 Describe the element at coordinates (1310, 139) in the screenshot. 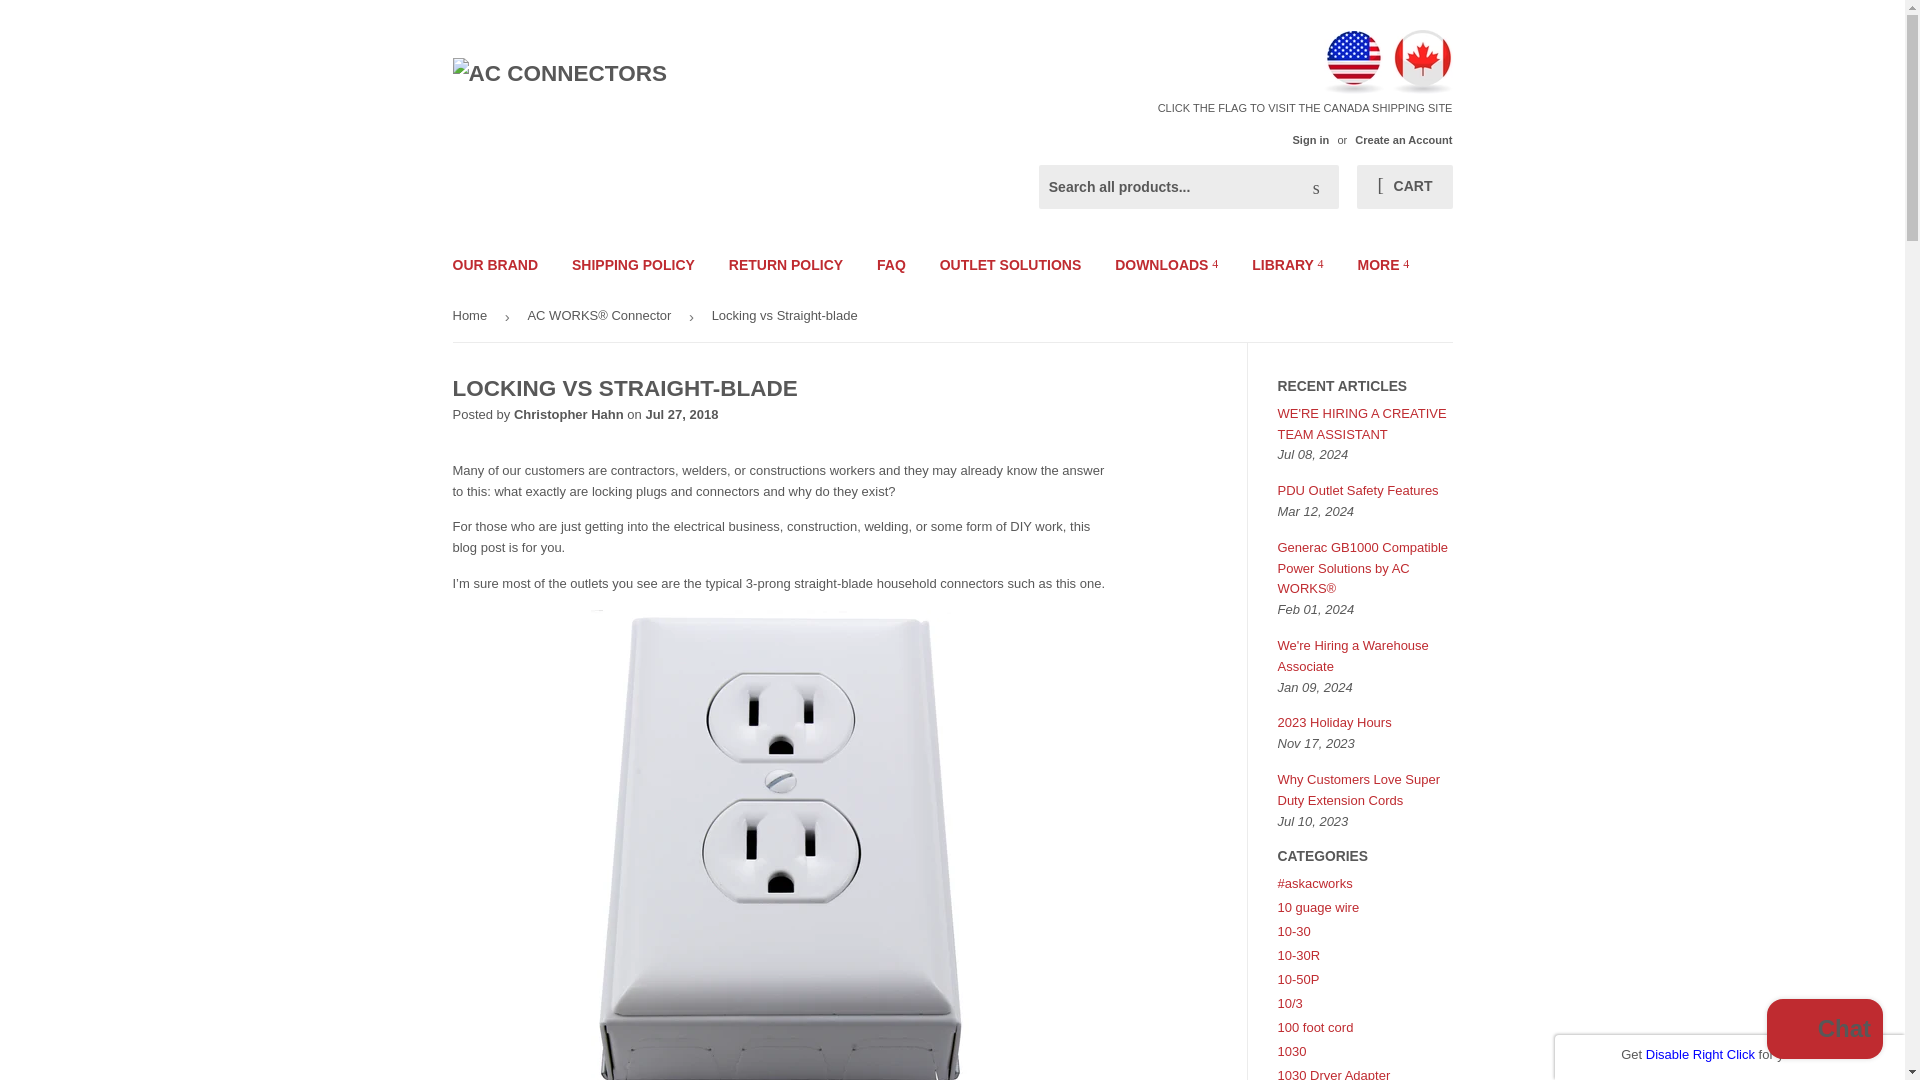

I see `Sign in` at that location.